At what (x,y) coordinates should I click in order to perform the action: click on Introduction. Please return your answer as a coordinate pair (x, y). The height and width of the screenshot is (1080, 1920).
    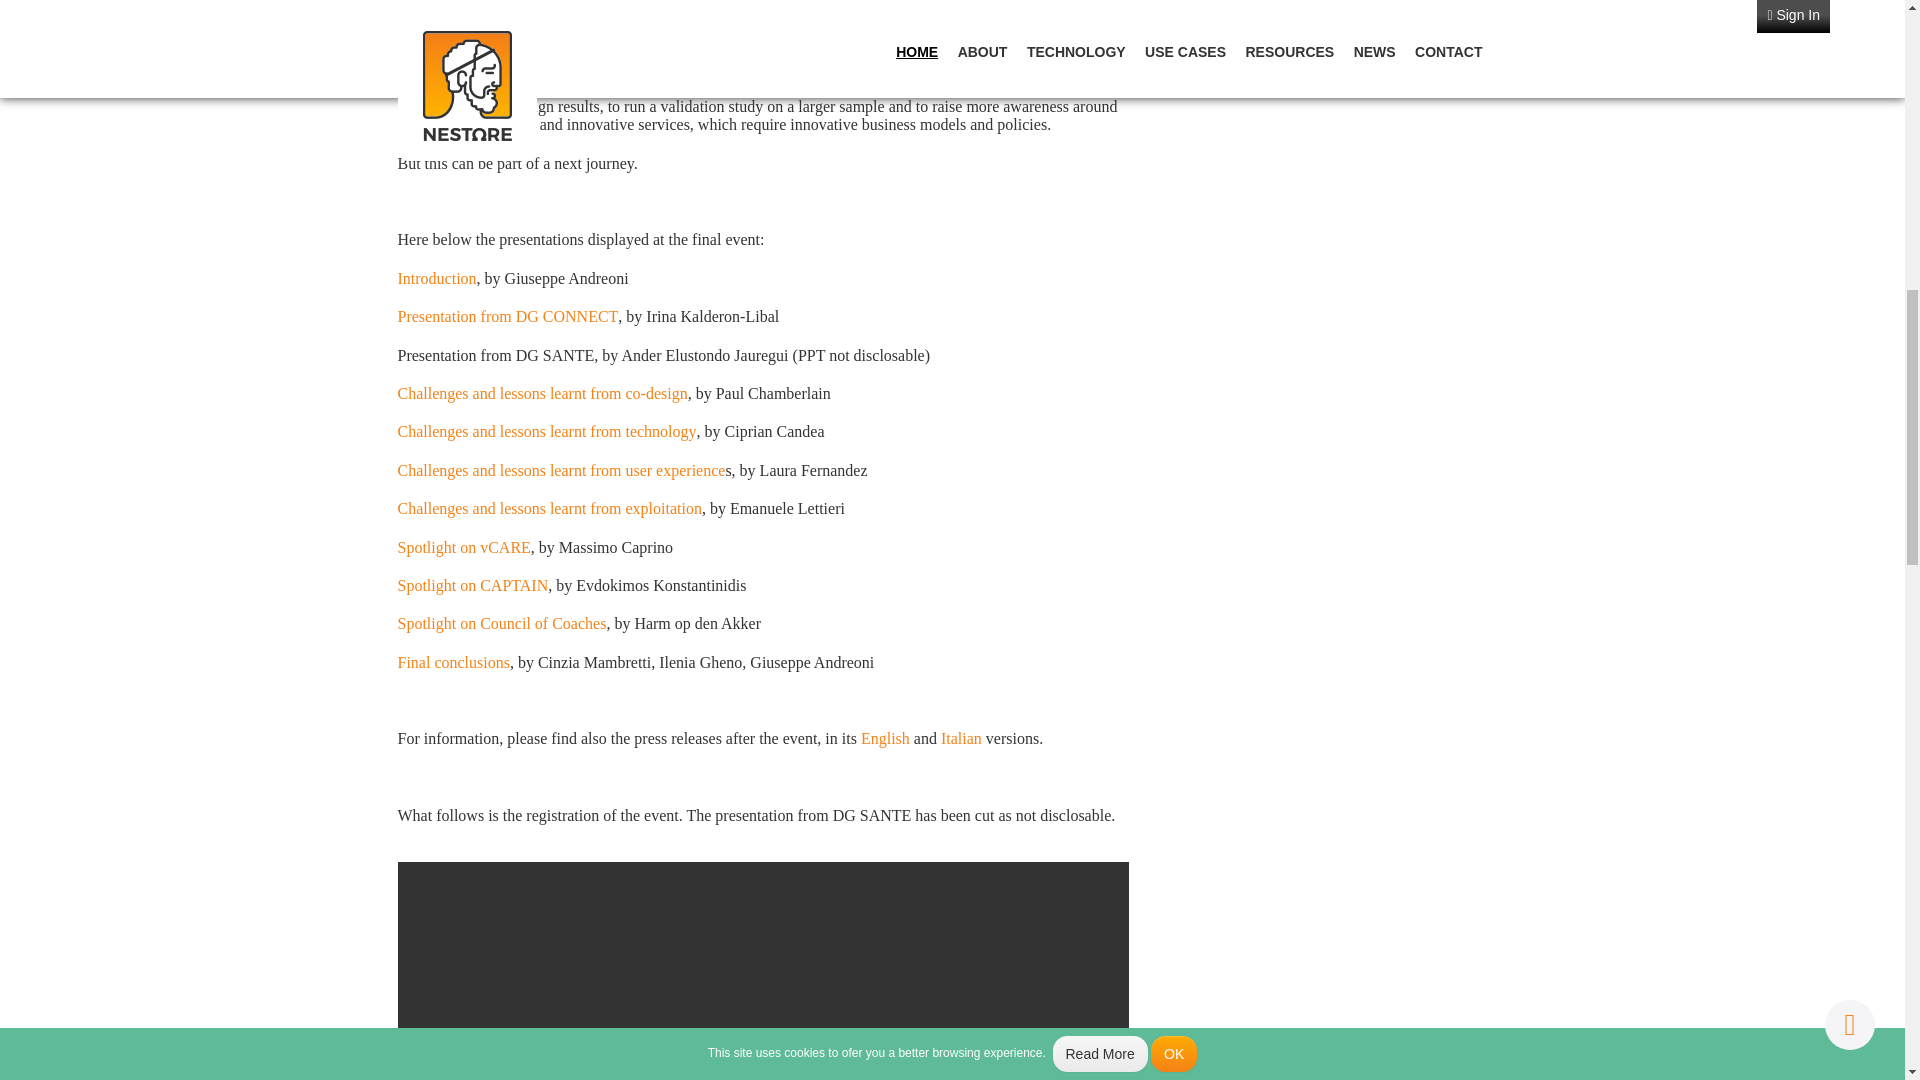
    Looking at the image, I should click on (436, 278).